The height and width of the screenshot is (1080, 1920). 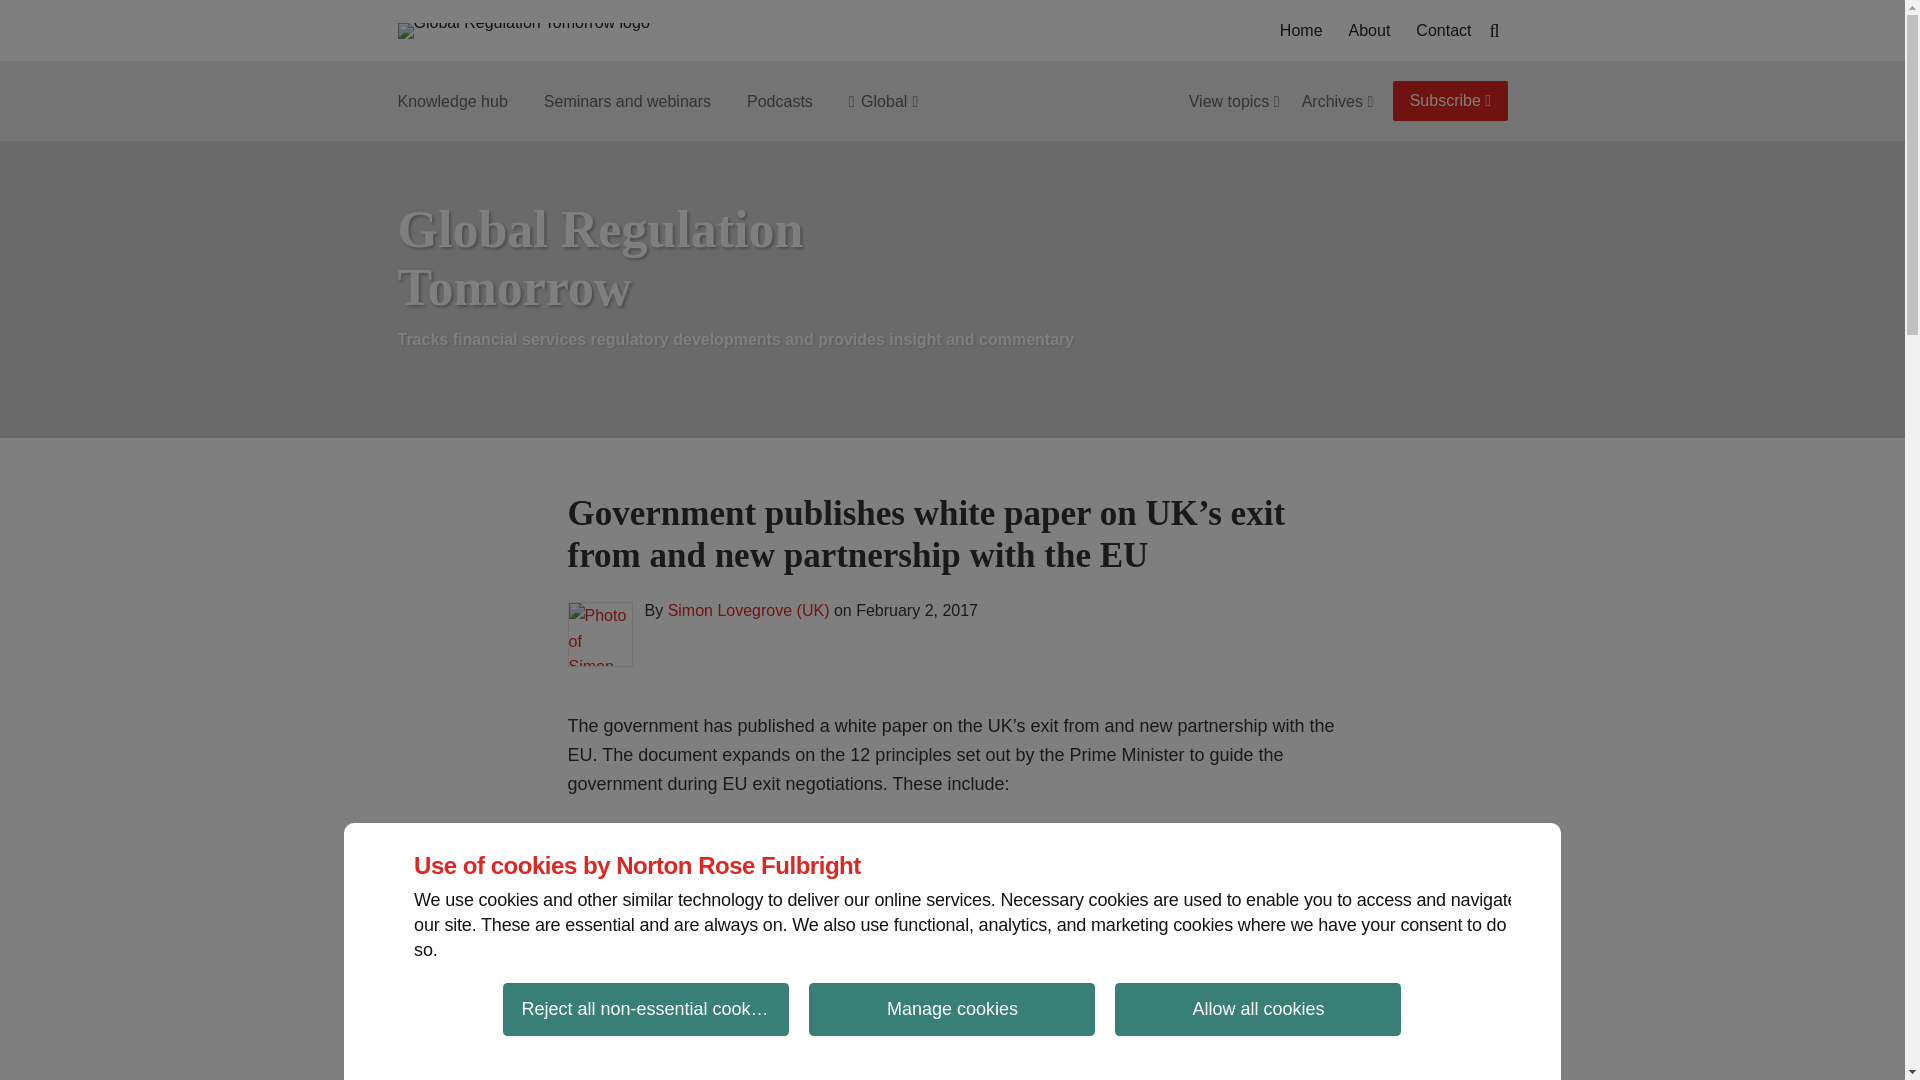 I want to click on Seminars and webinars, so click(x=626, y=102).